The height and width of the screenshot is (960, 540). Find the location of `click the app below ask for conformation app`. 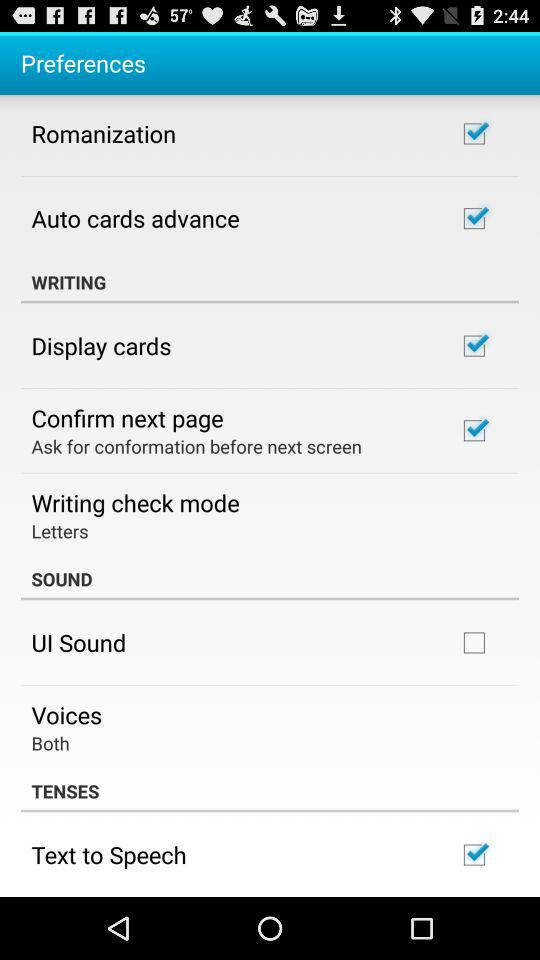

click the app below ask for conformation app is located at coordinates (135, 502).